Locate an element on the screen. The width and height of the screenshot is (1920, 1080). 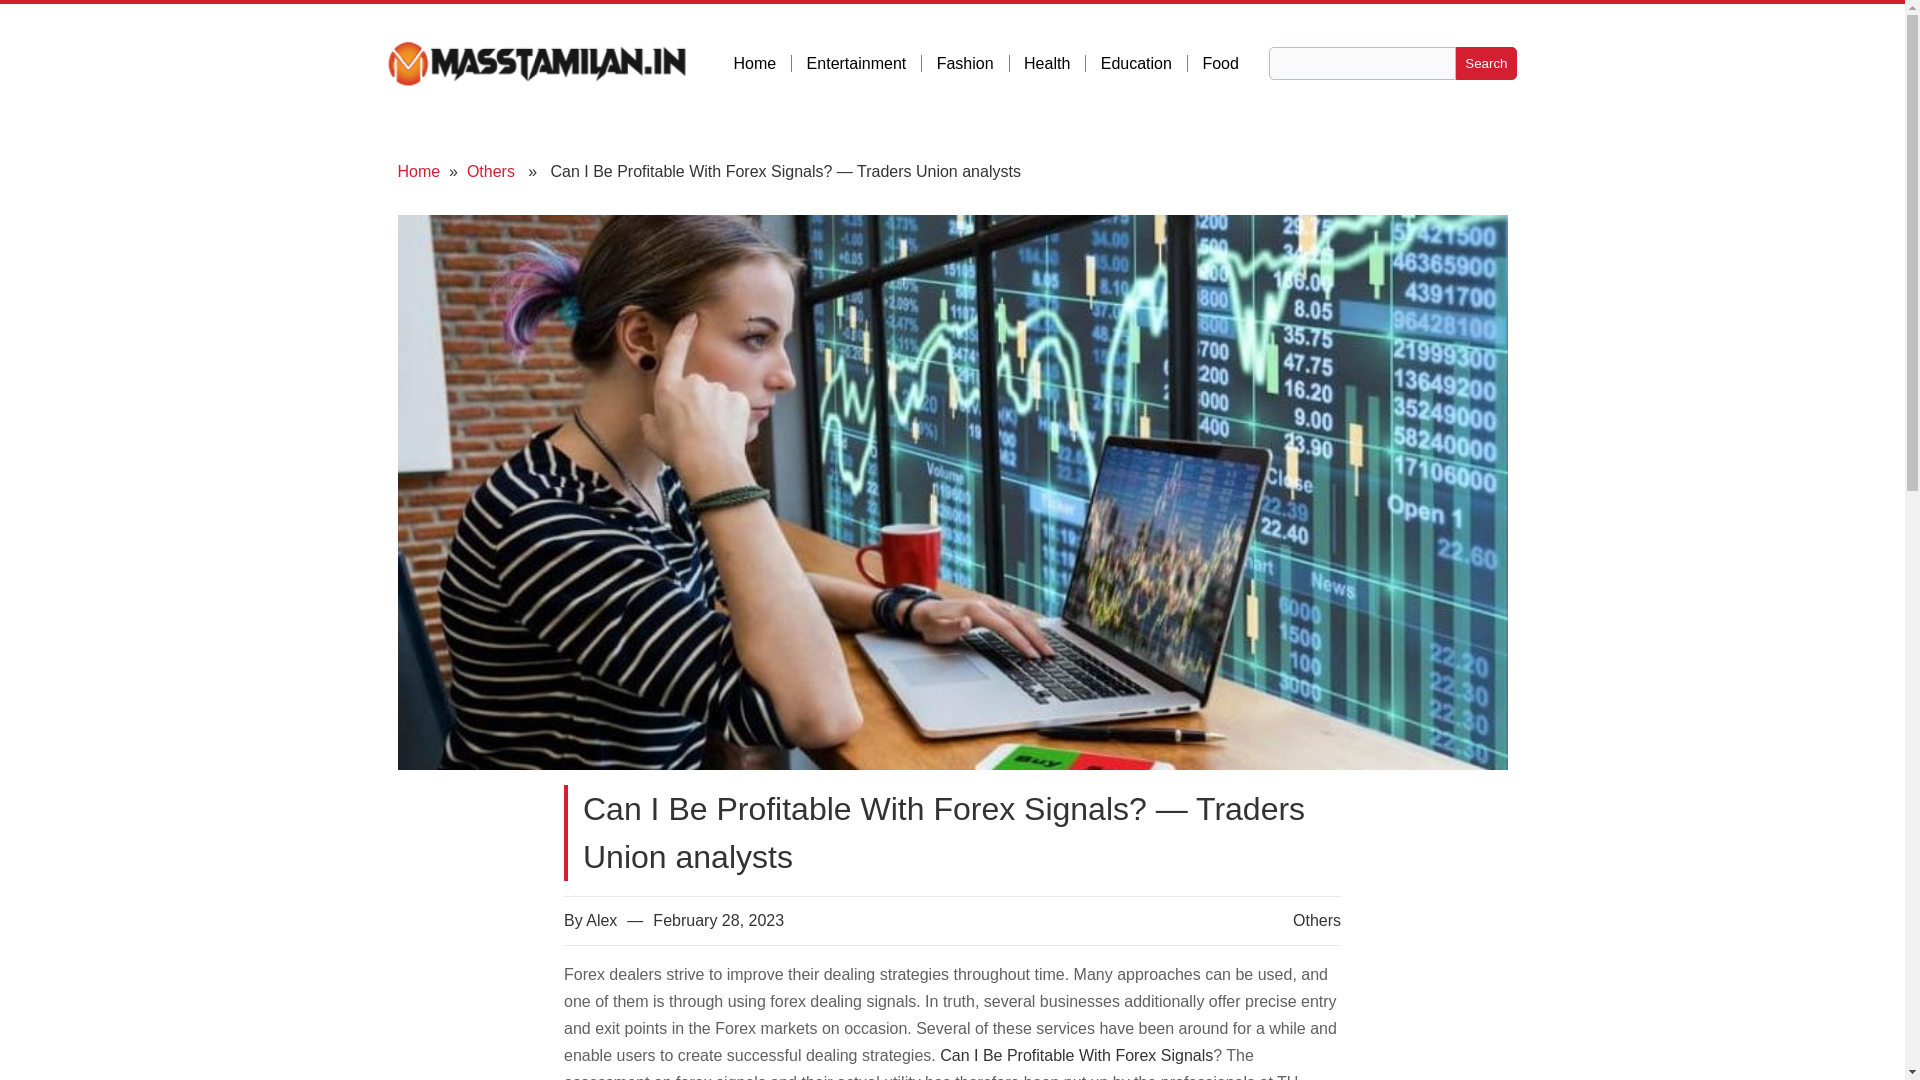
Education is located at coordinates (1144, 64).